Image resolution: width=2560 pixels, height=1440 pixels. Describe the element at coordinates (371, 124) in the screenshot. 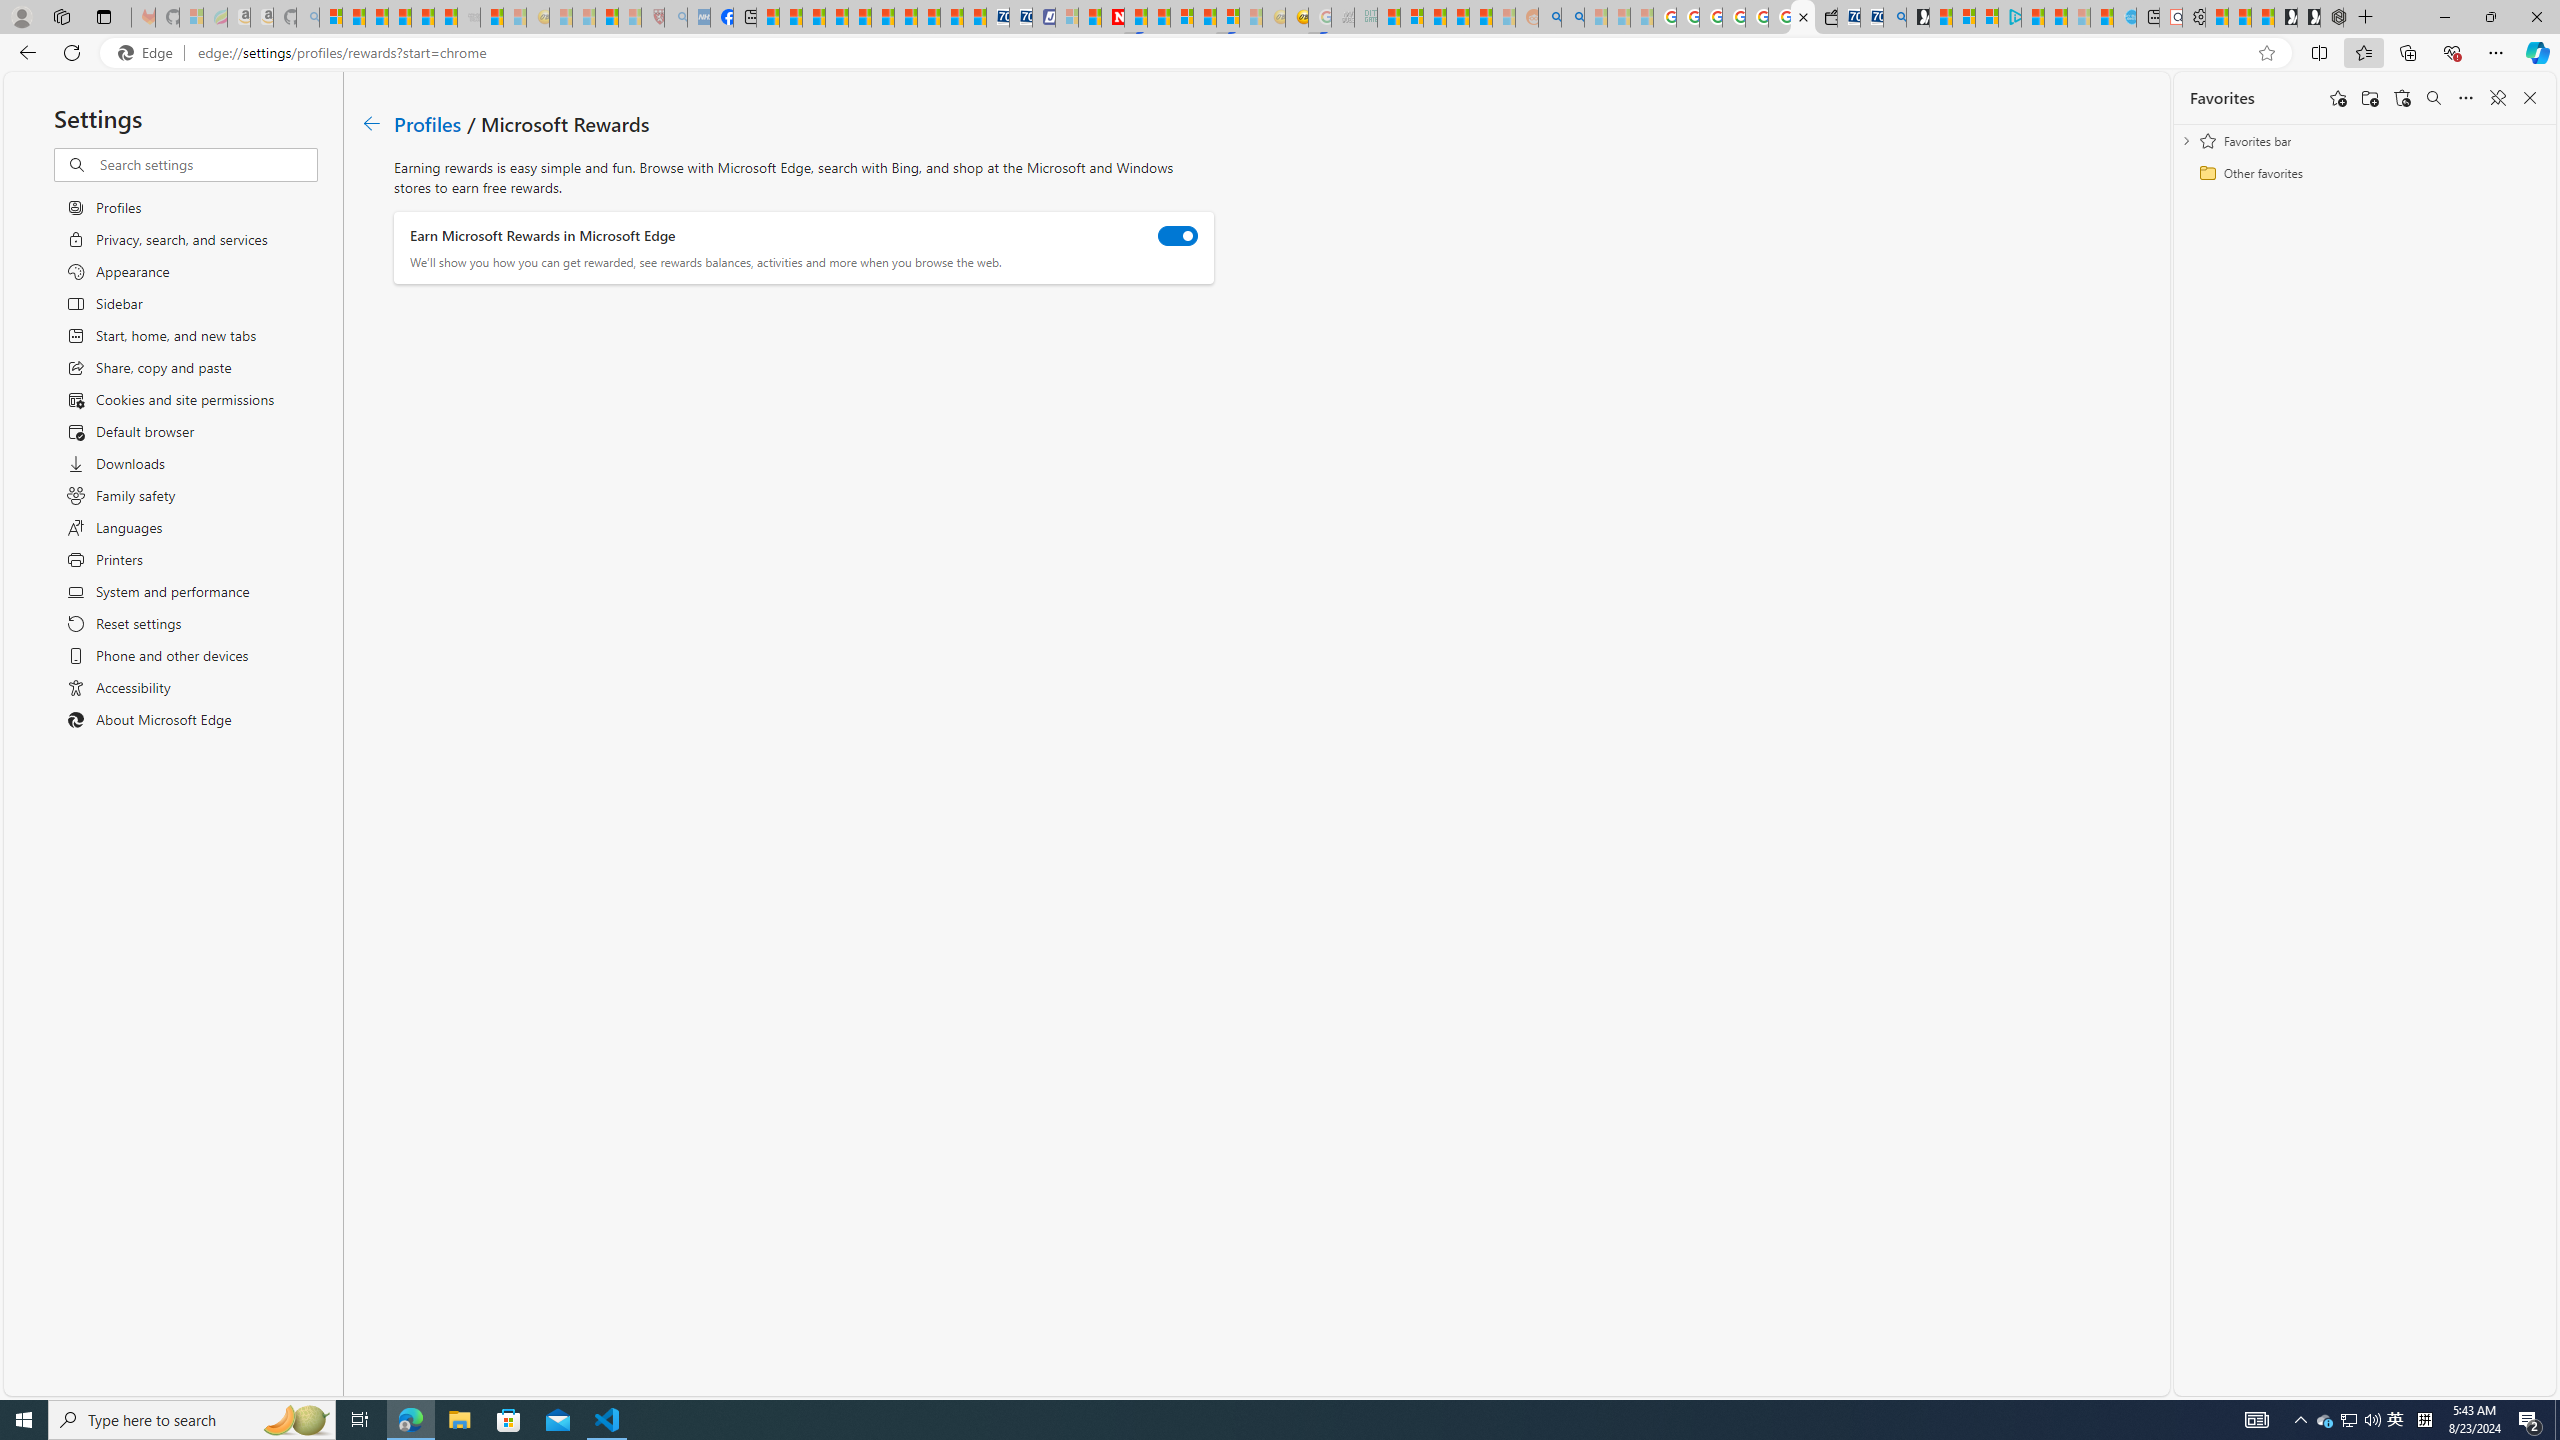

I see `Go back to Profiles page.` at that location.